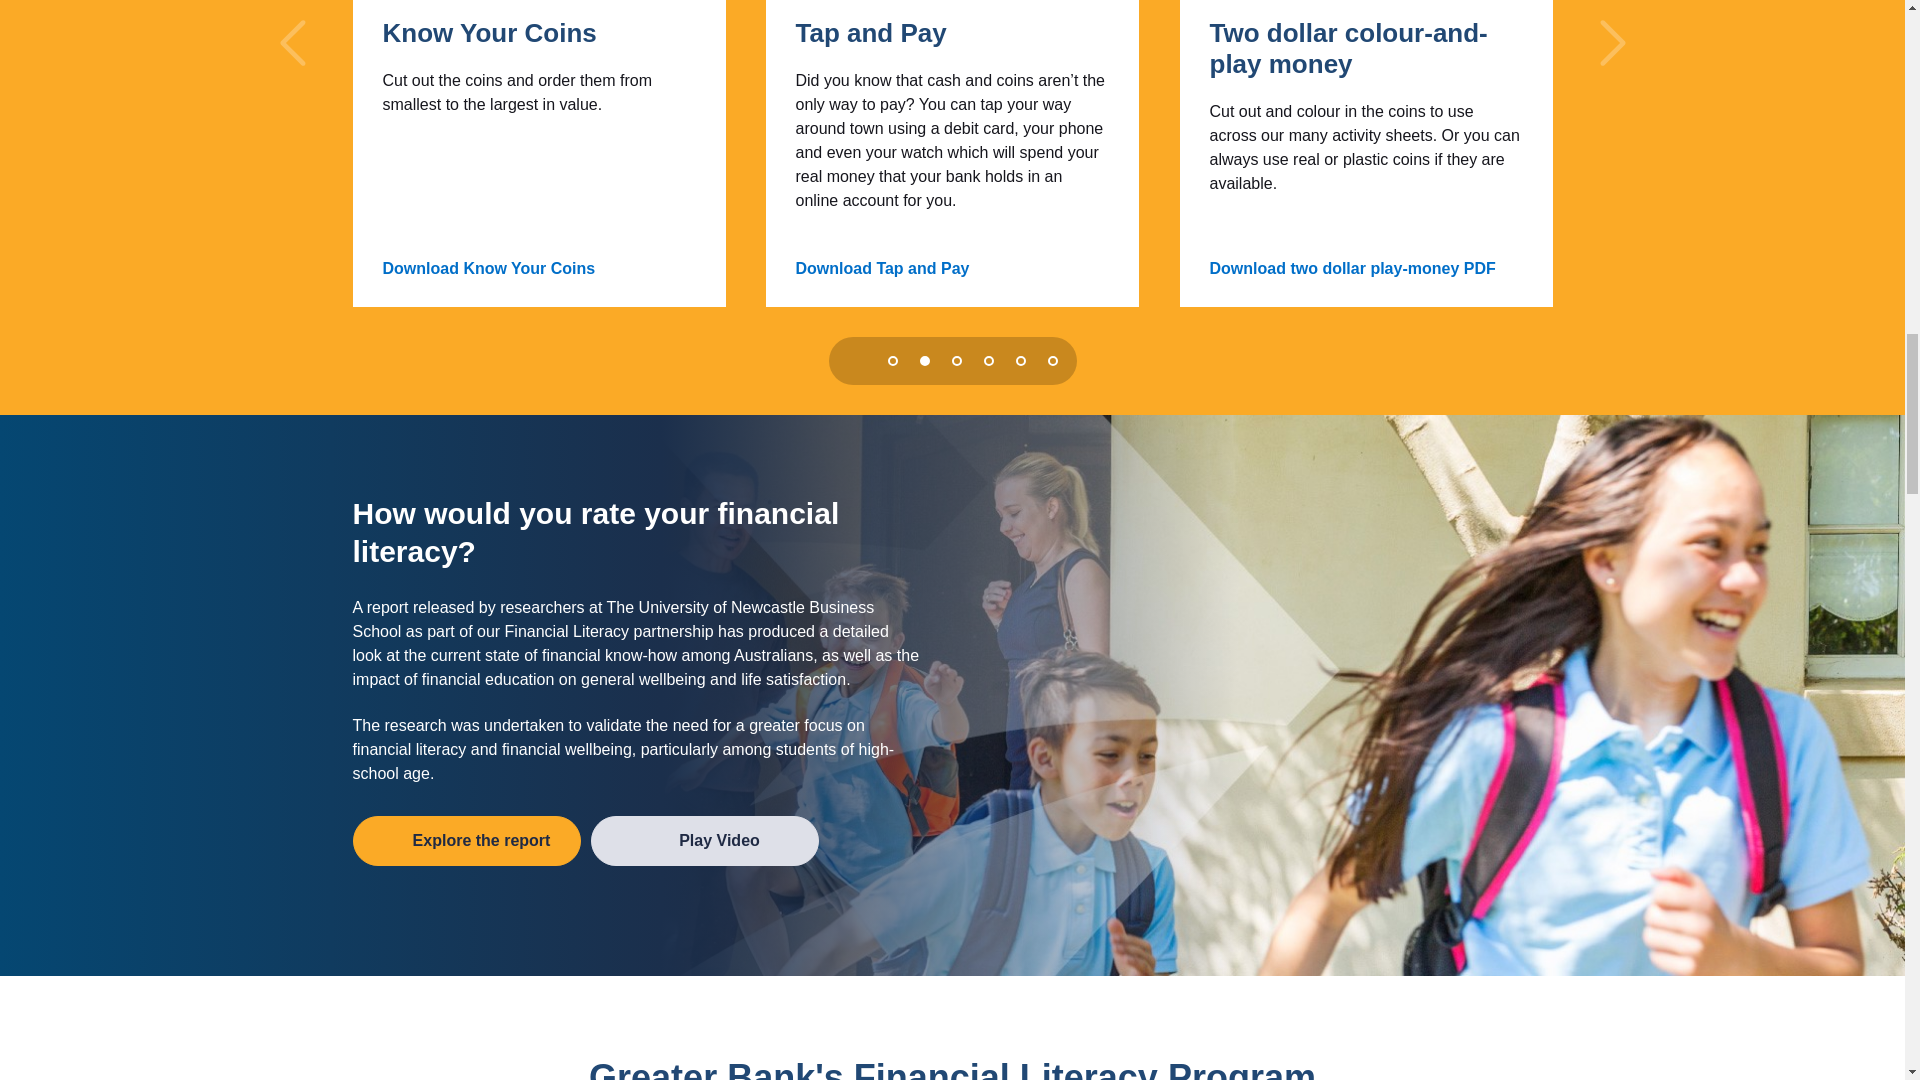  I want to click on Download Tap and Pay, so click(888, 268).